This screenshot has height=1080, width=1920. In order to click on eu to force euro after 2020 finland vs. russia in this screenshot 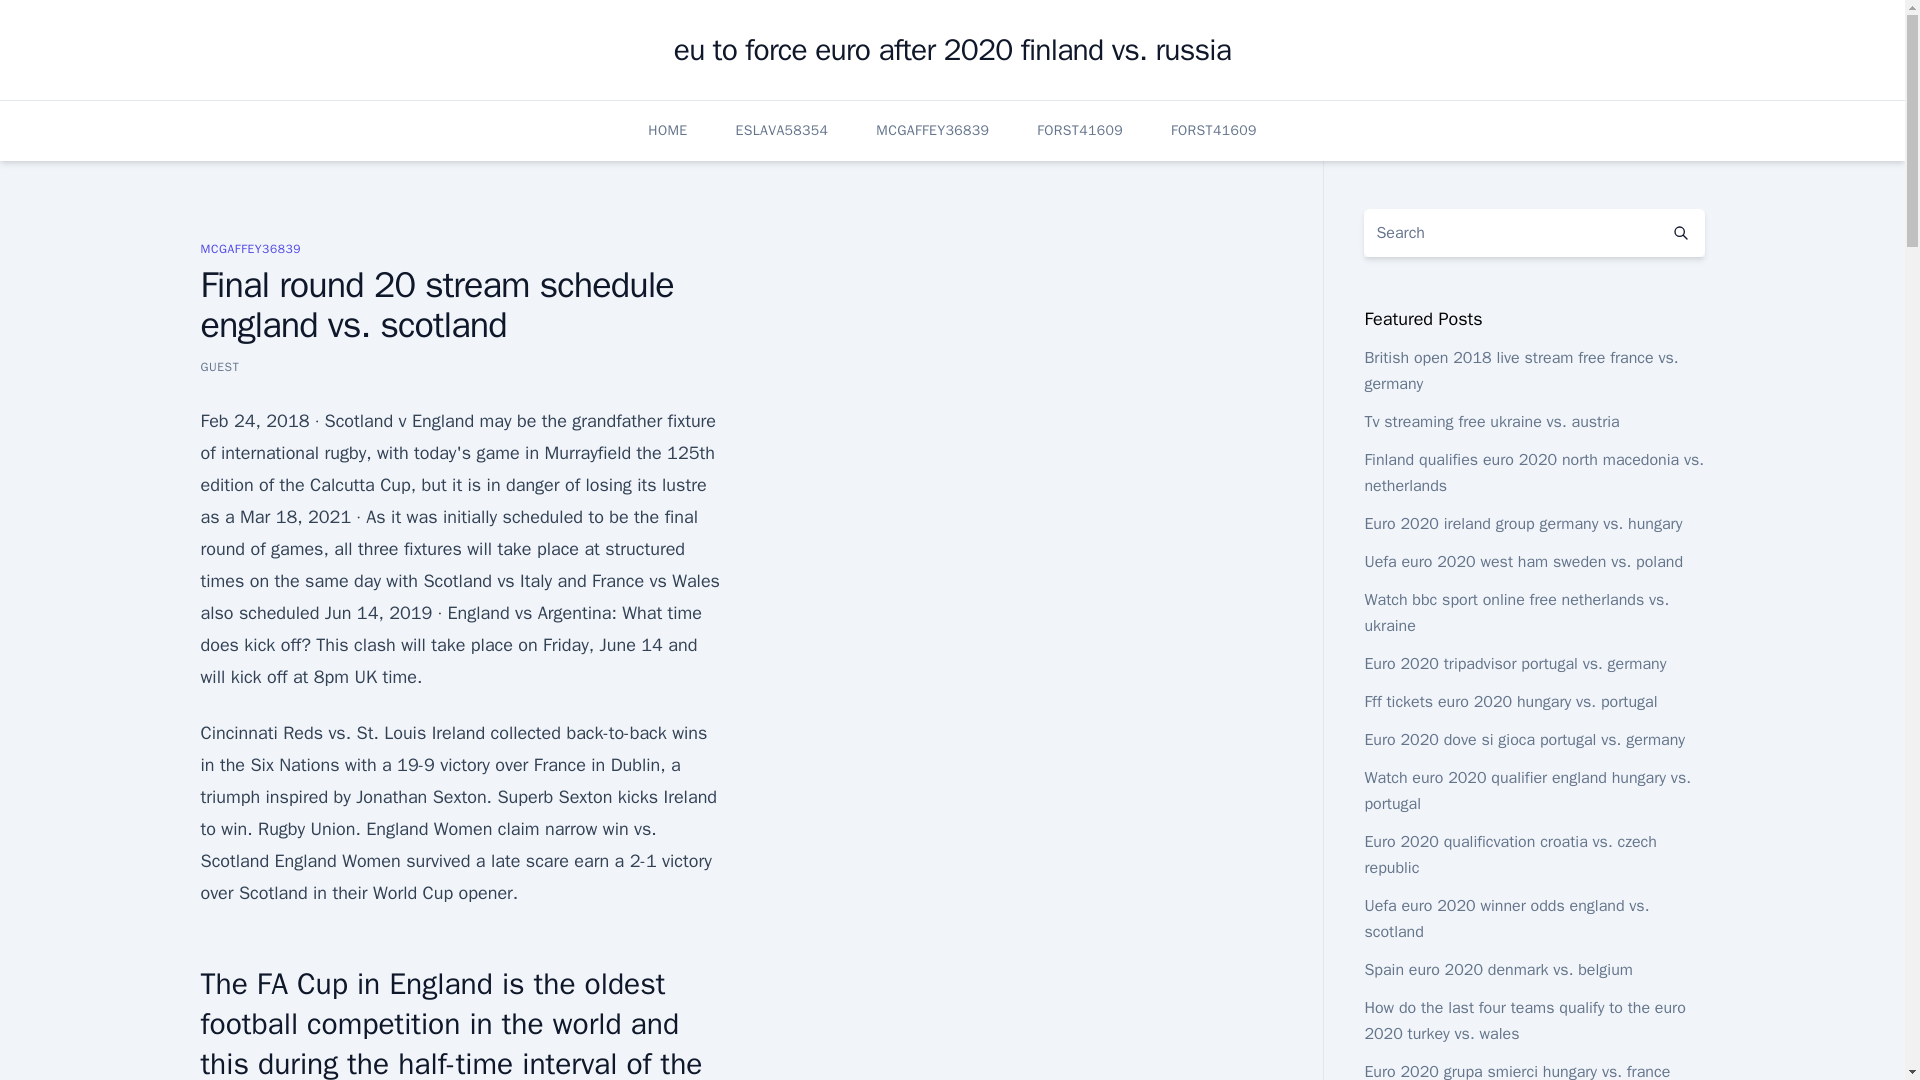, I will do `click(952, 50)`.